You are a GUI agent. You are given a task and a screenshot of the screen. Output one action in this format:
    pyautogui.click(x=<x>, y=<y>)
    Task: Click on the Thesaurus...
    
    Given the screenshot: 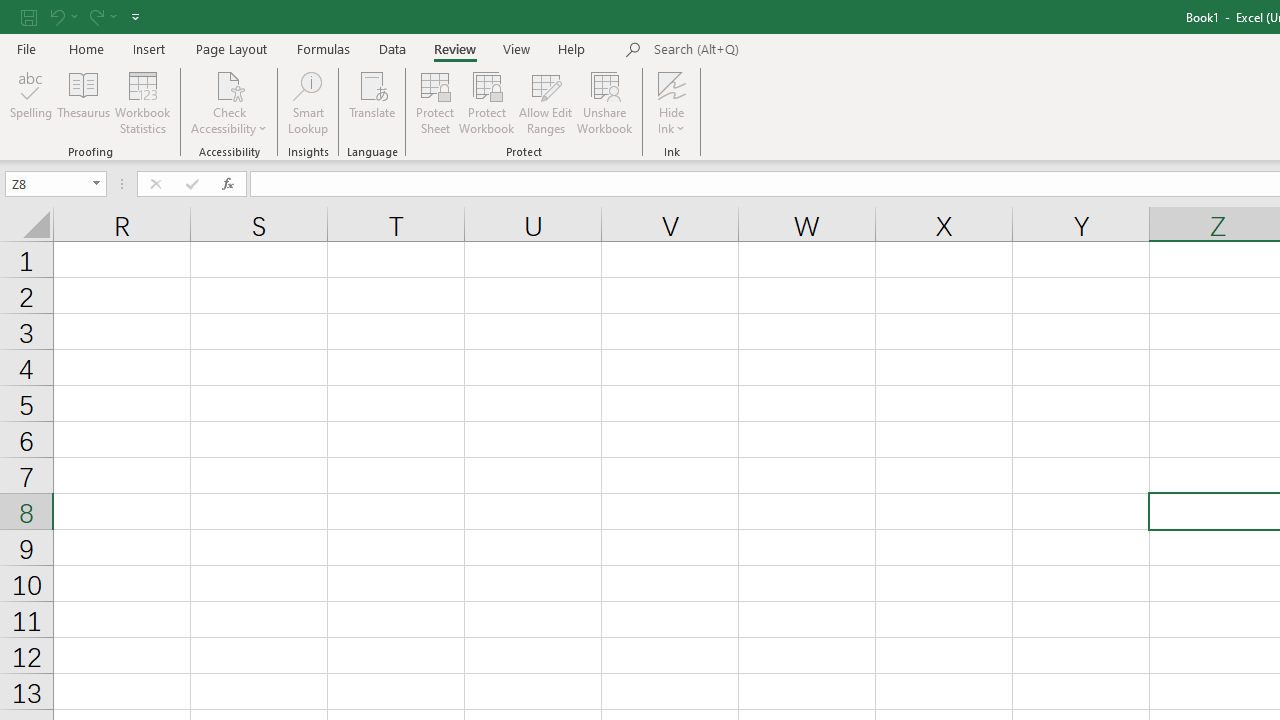 What is the action you would take?
    pyautogui.click(x=84, y=102)
    